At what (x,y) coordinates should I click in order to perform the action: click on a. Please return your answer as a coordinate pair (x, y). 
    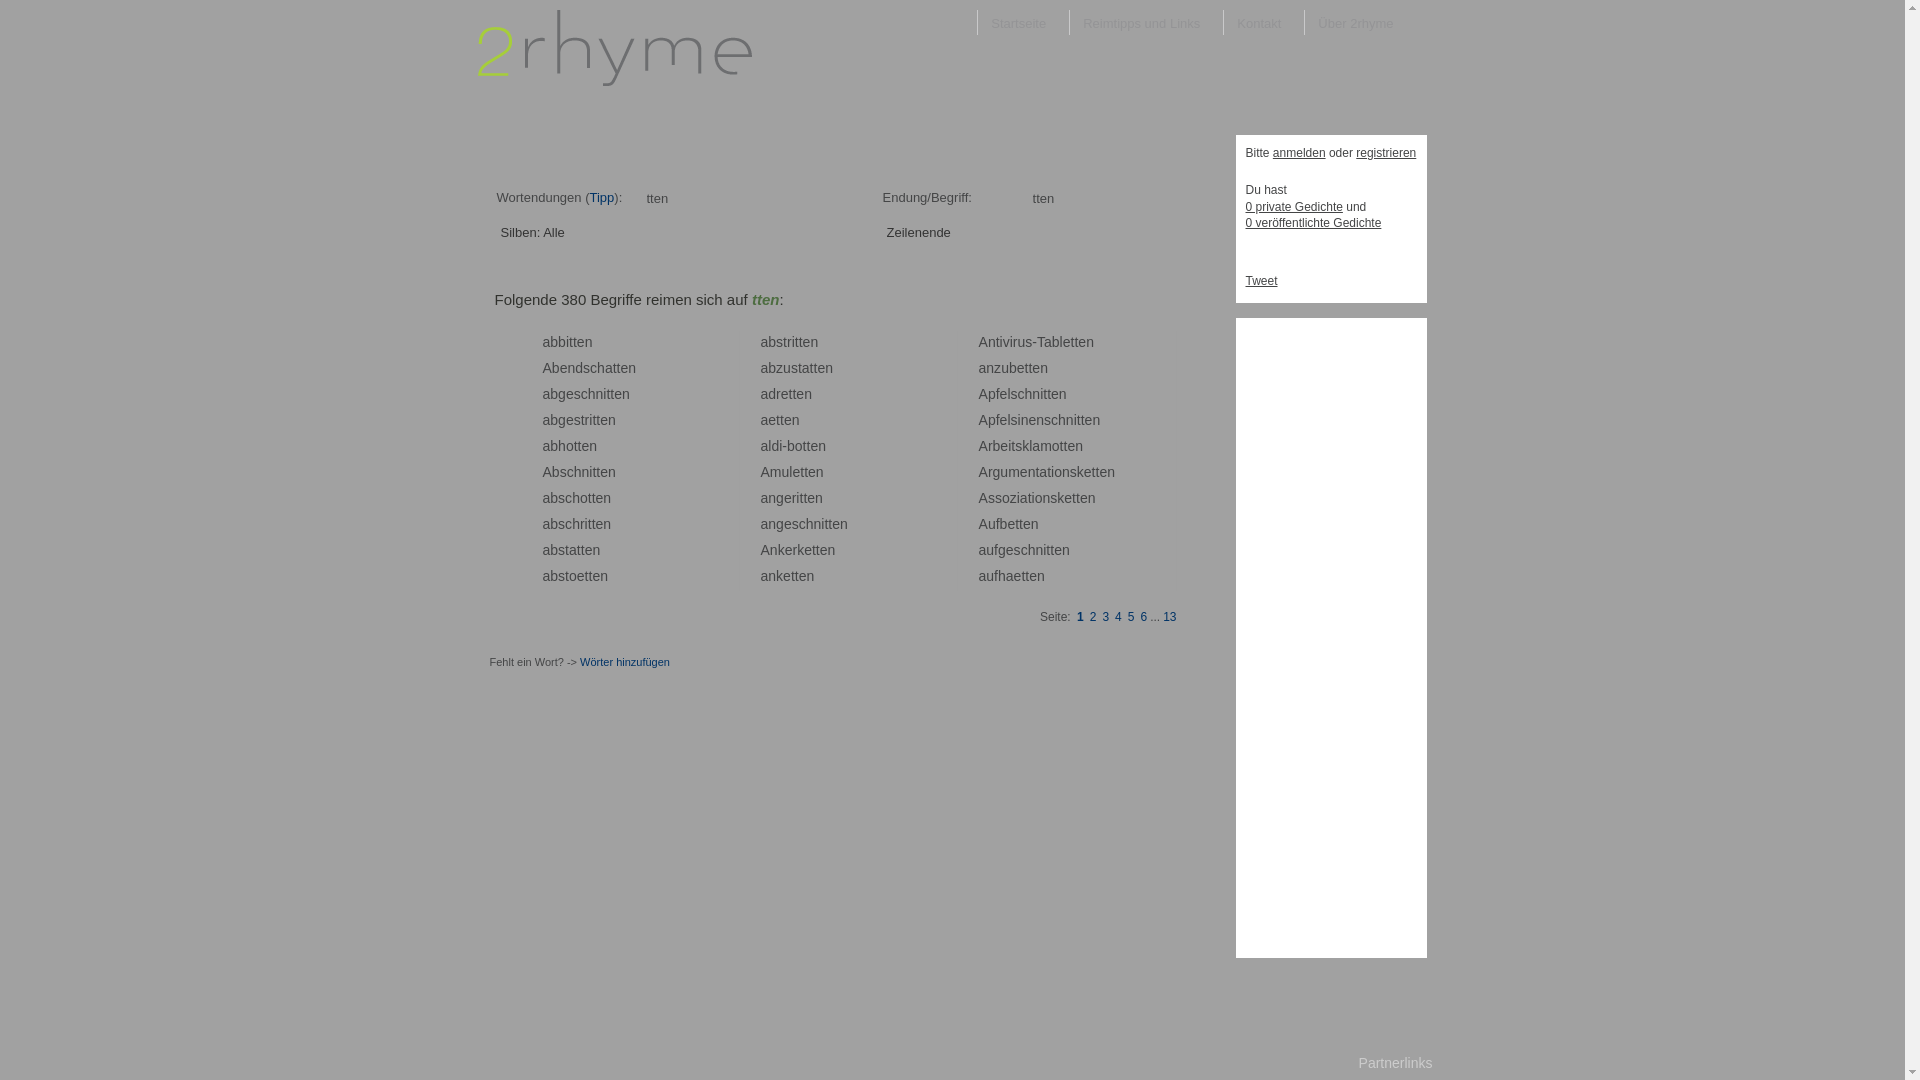
    Looking at the image, I should click on (764, 394).